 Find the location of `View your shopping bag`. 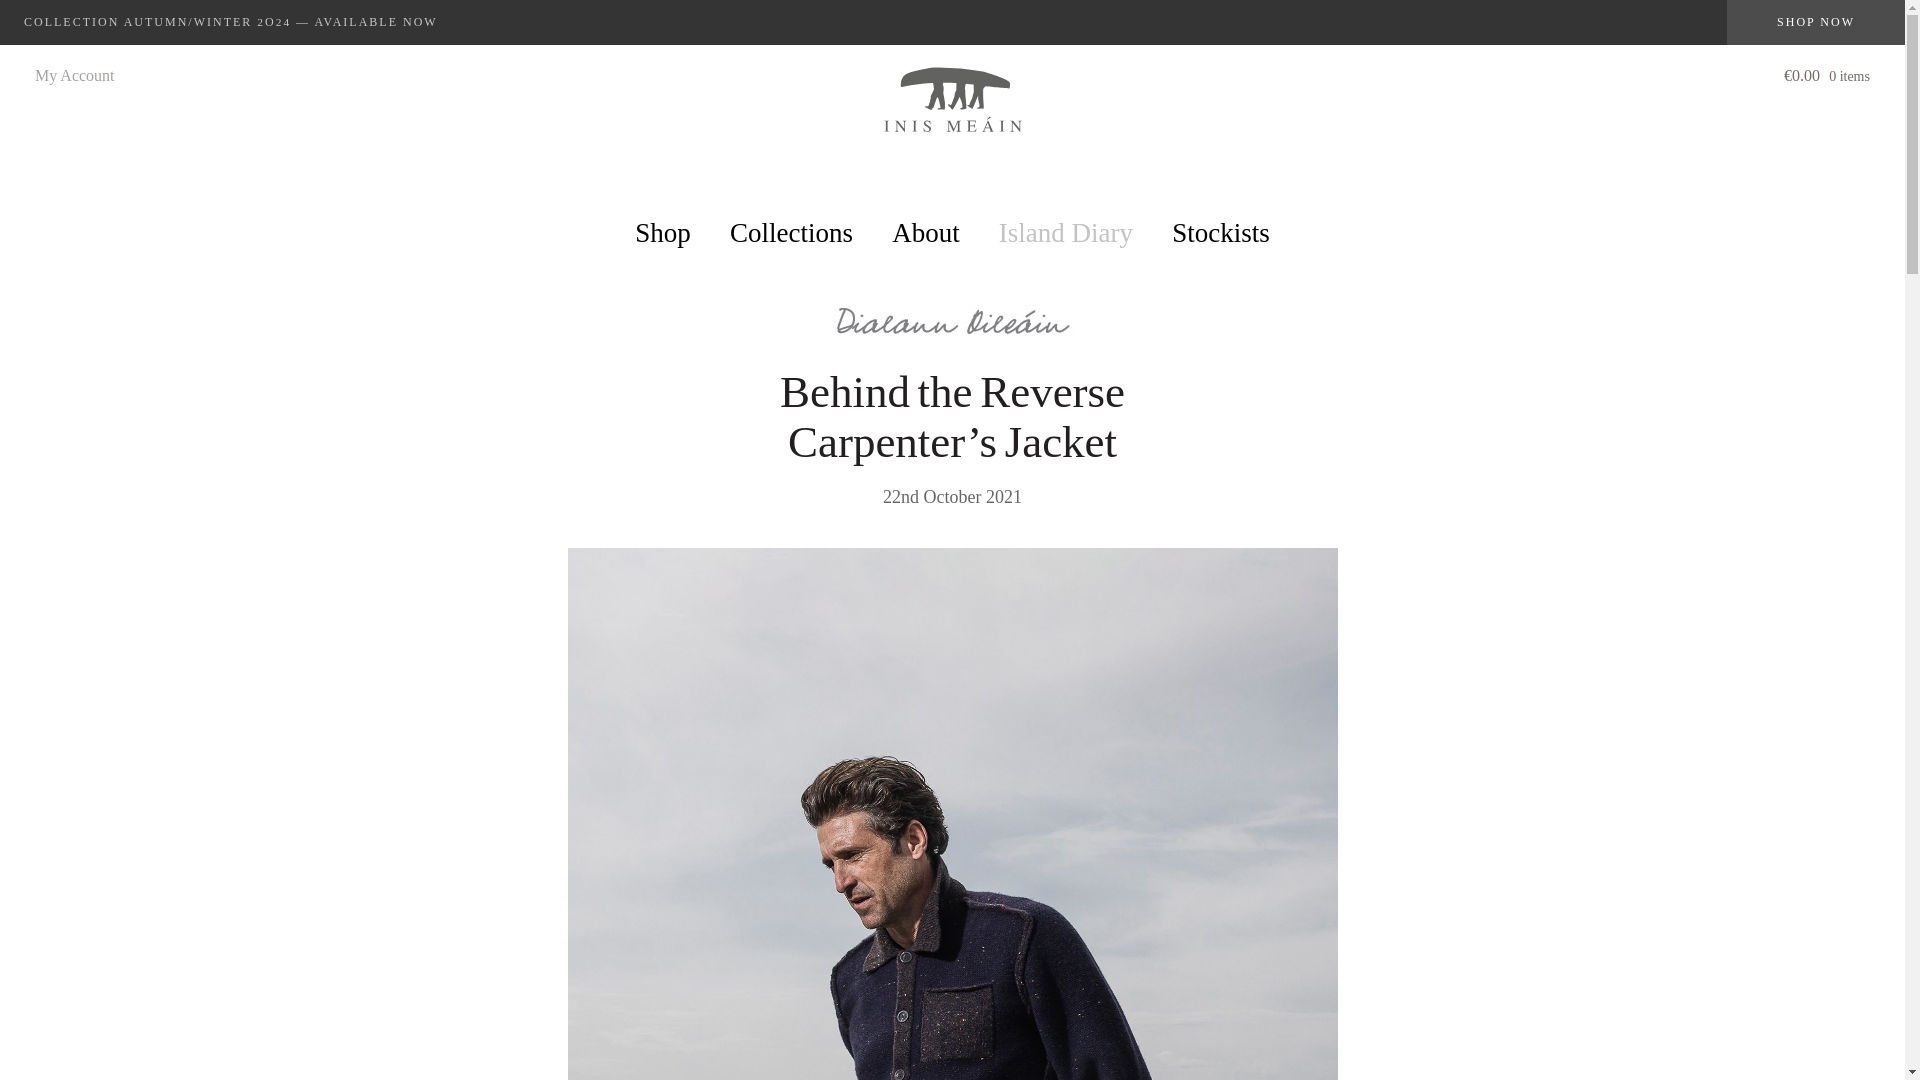

View your shopping bag is located at coordinates (1826, 81).